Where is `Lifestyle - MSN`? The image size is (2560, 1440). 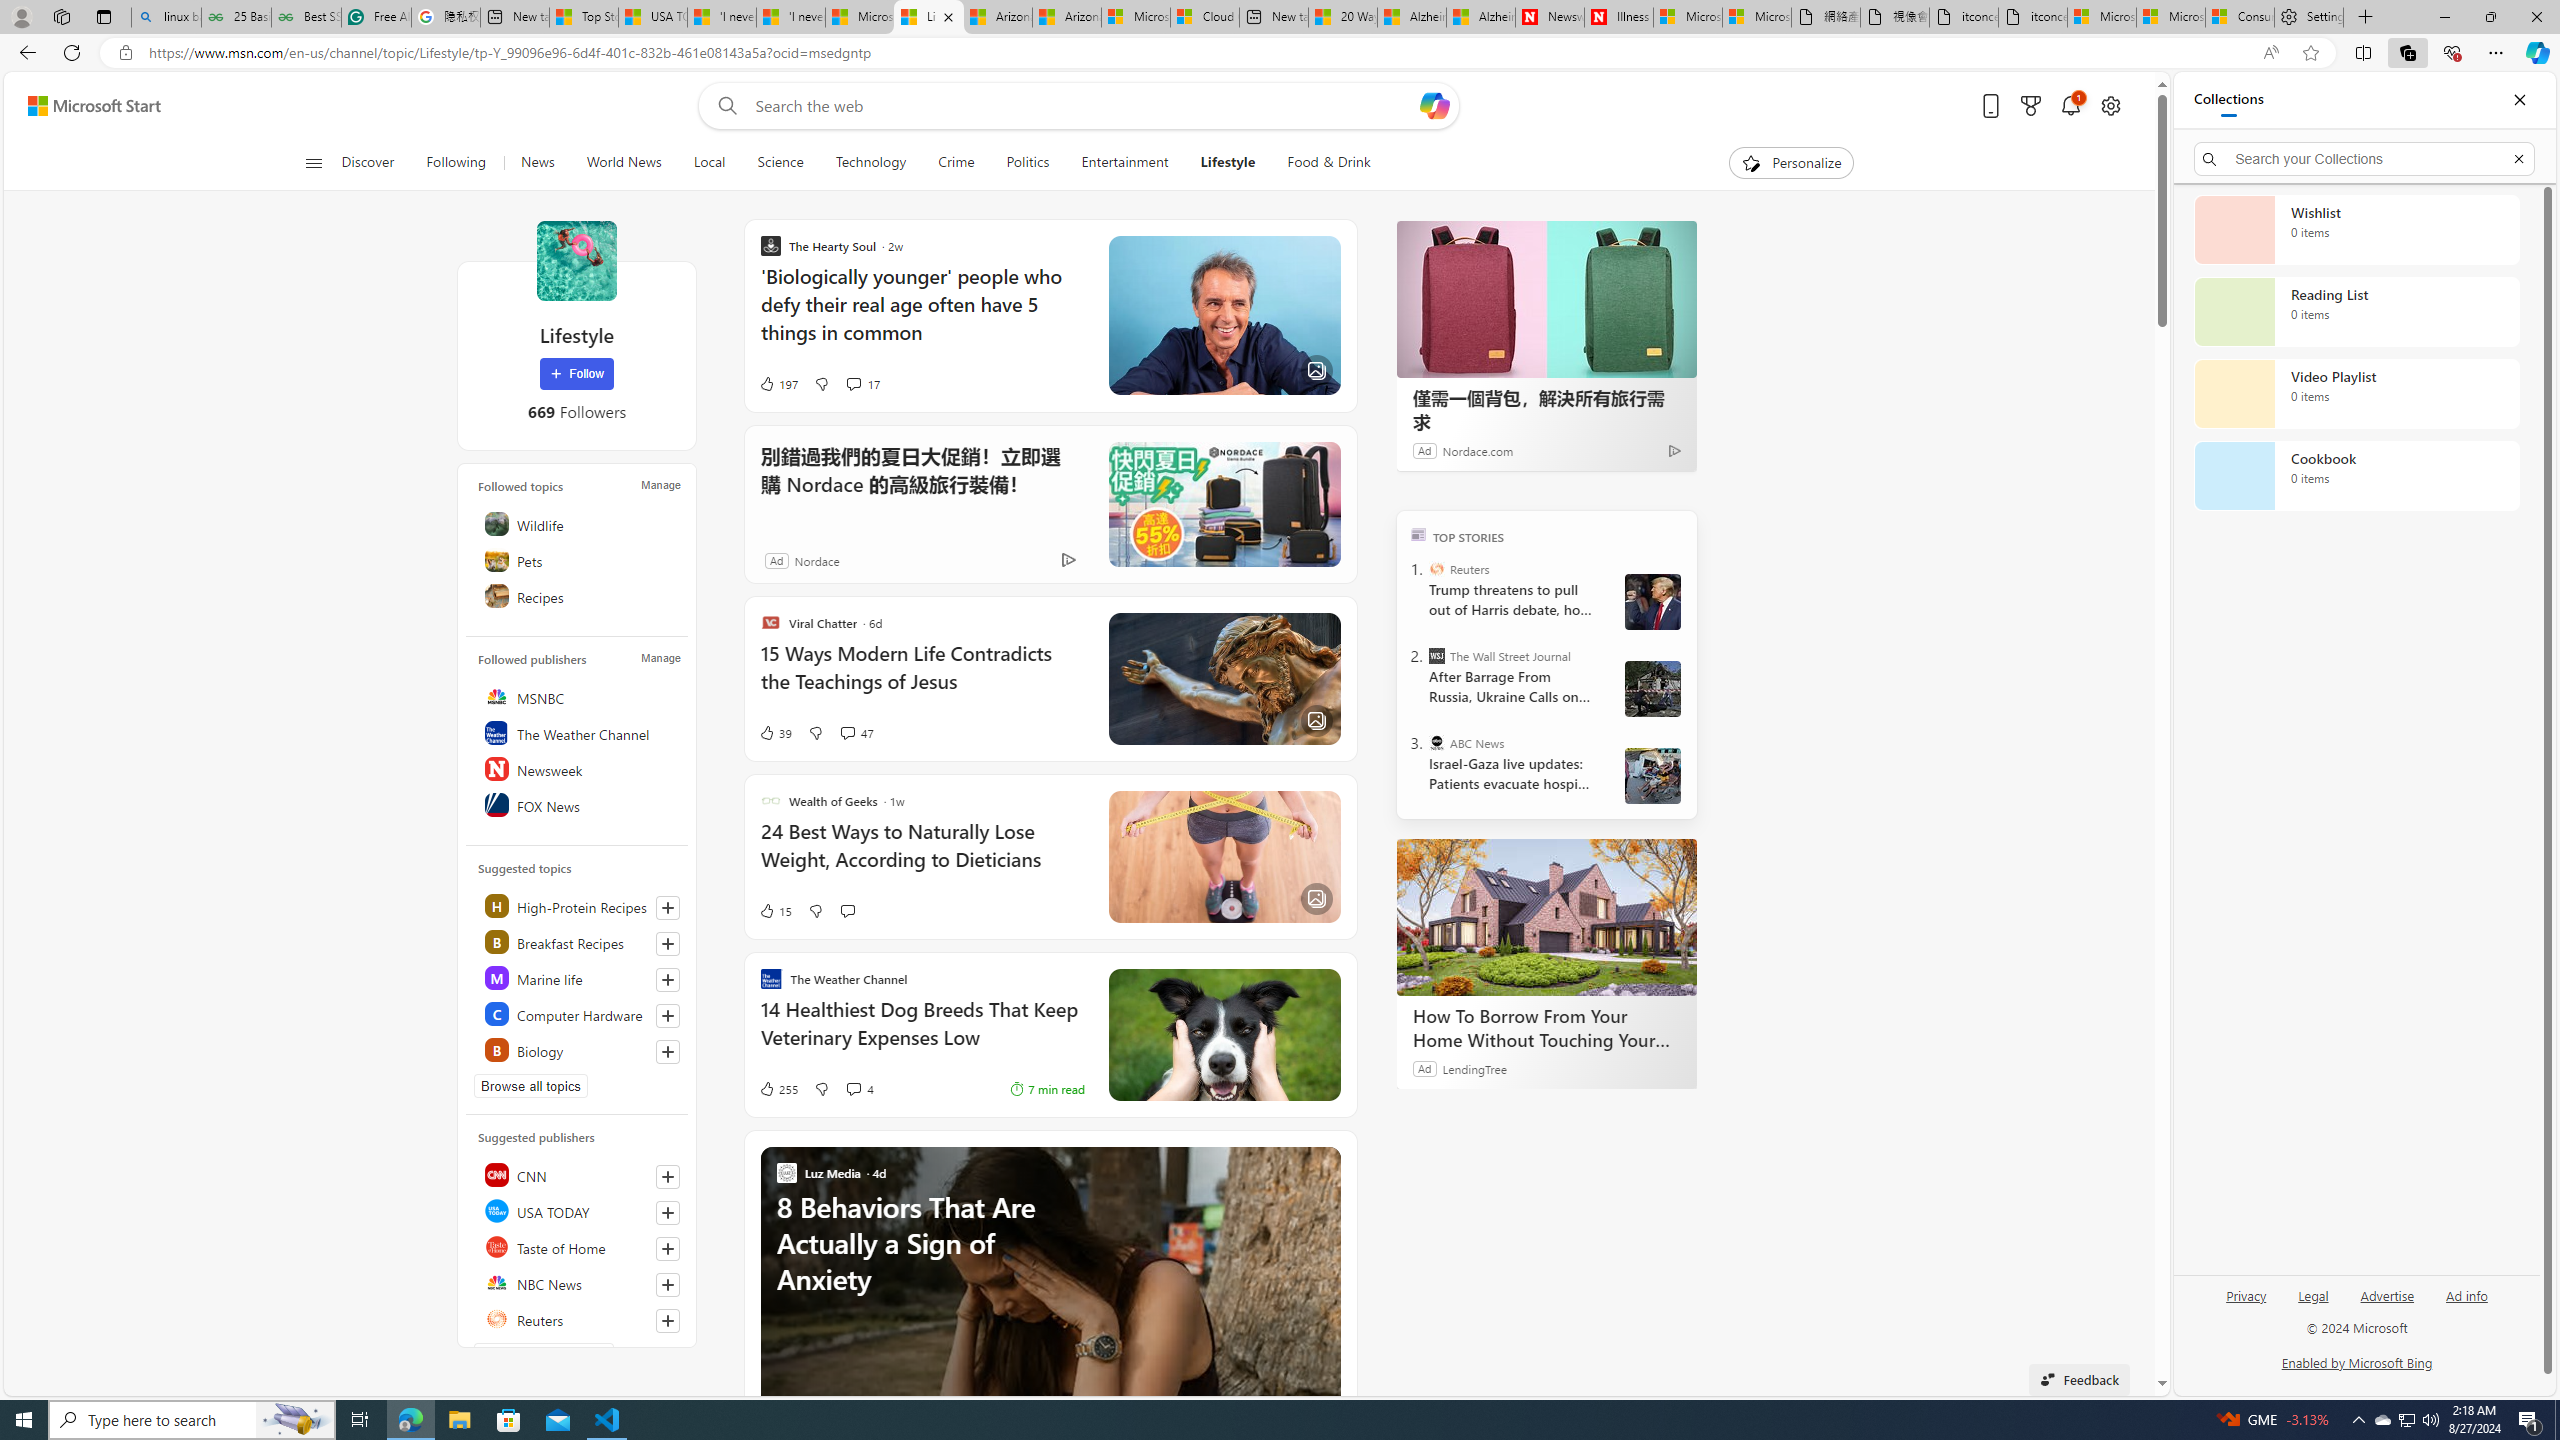 Lifestyle - MSN is located at coordinates (928, 17).